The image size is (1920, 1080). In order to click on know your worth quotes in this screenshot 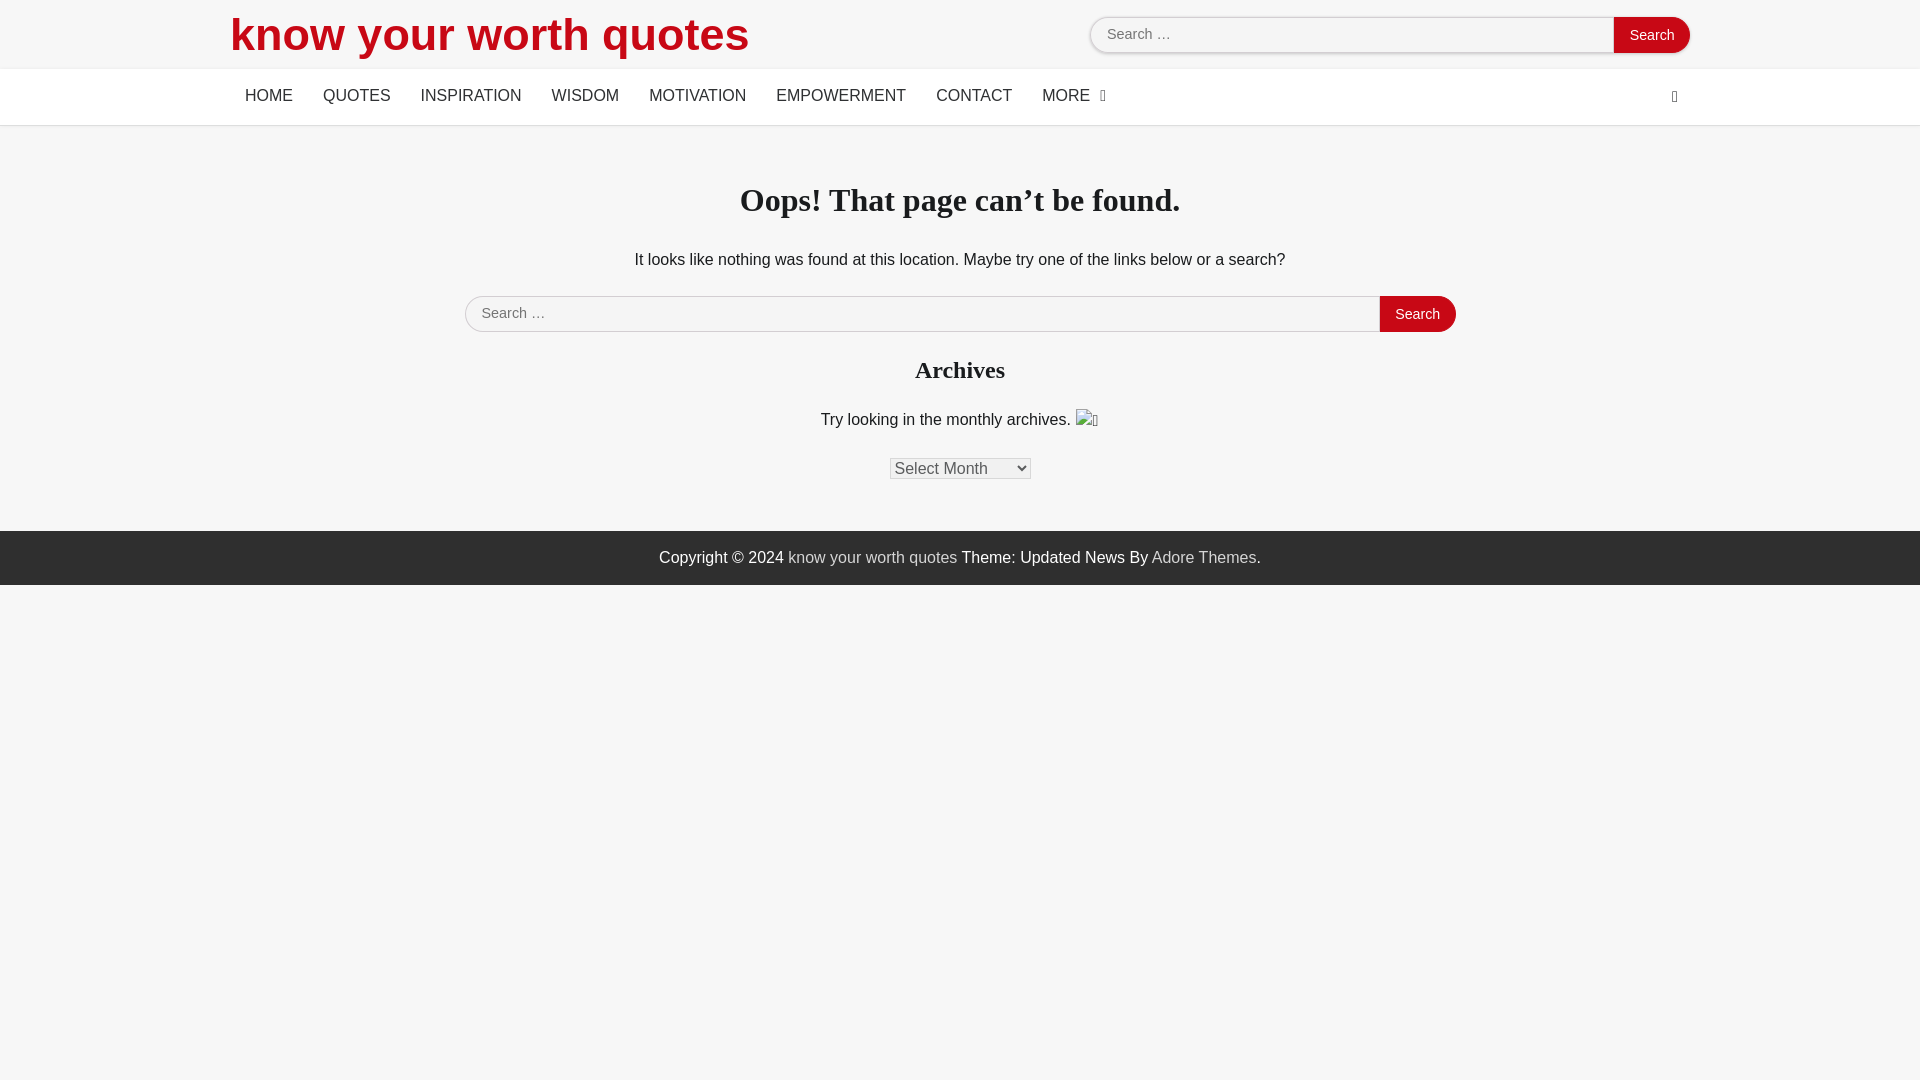, I will do `click(872, 556)`.